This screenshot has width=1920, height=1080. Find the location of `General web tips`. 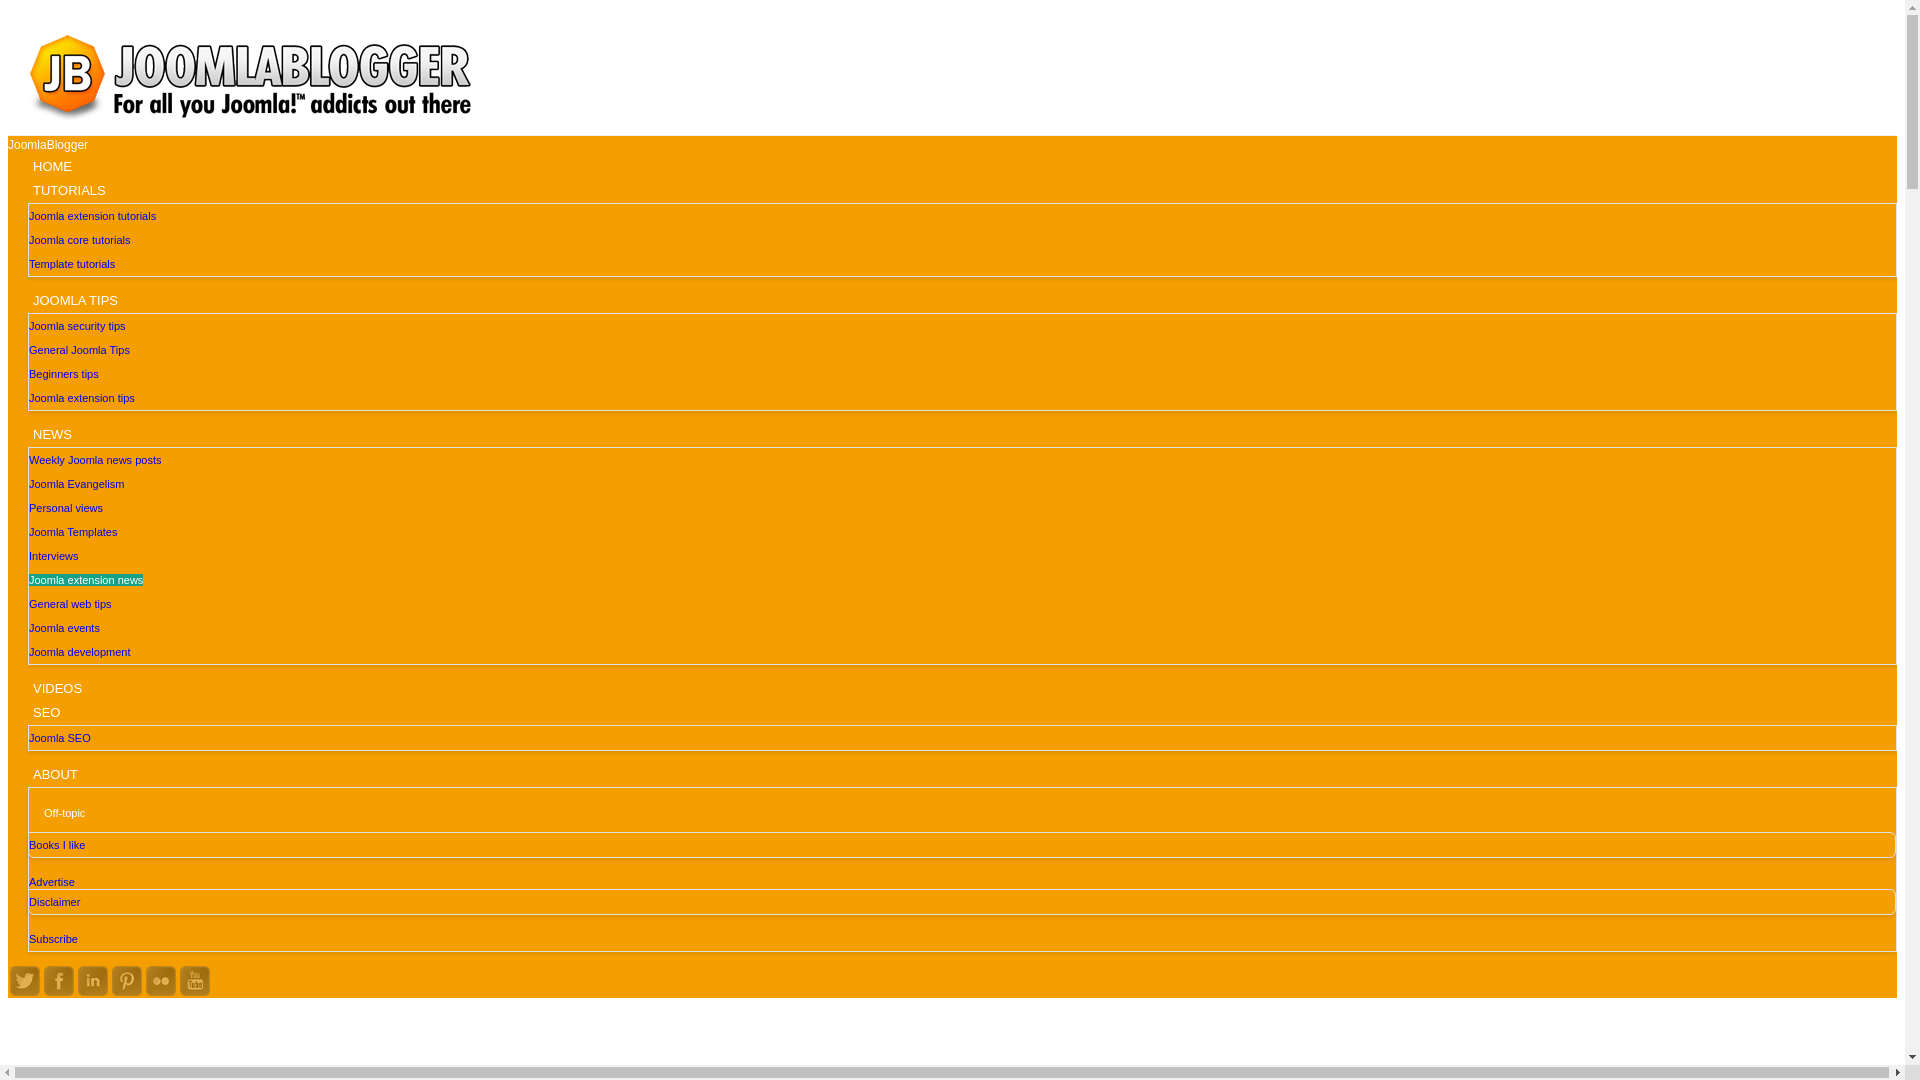

General web tips is located at coordinates (70, 604).